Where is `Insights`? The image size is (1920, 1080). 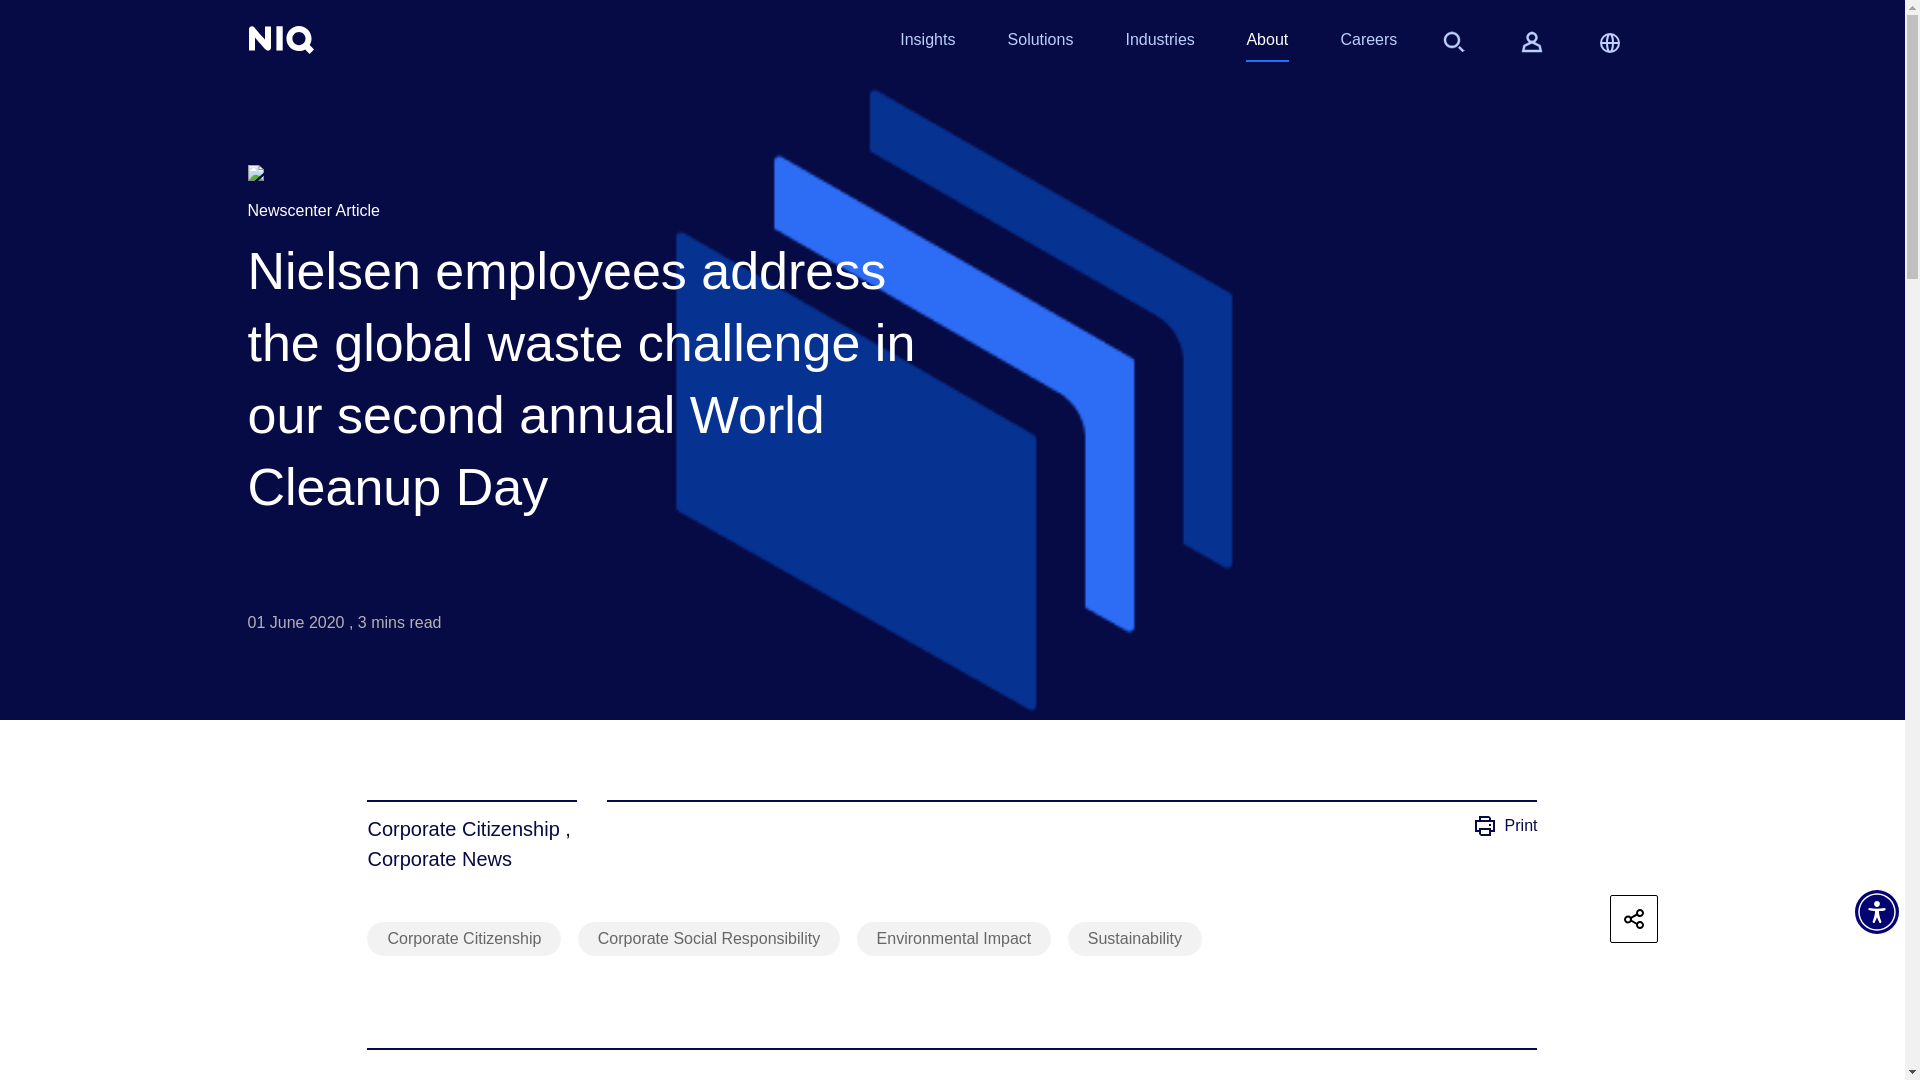 Insights is located at coordinates (927, 44).